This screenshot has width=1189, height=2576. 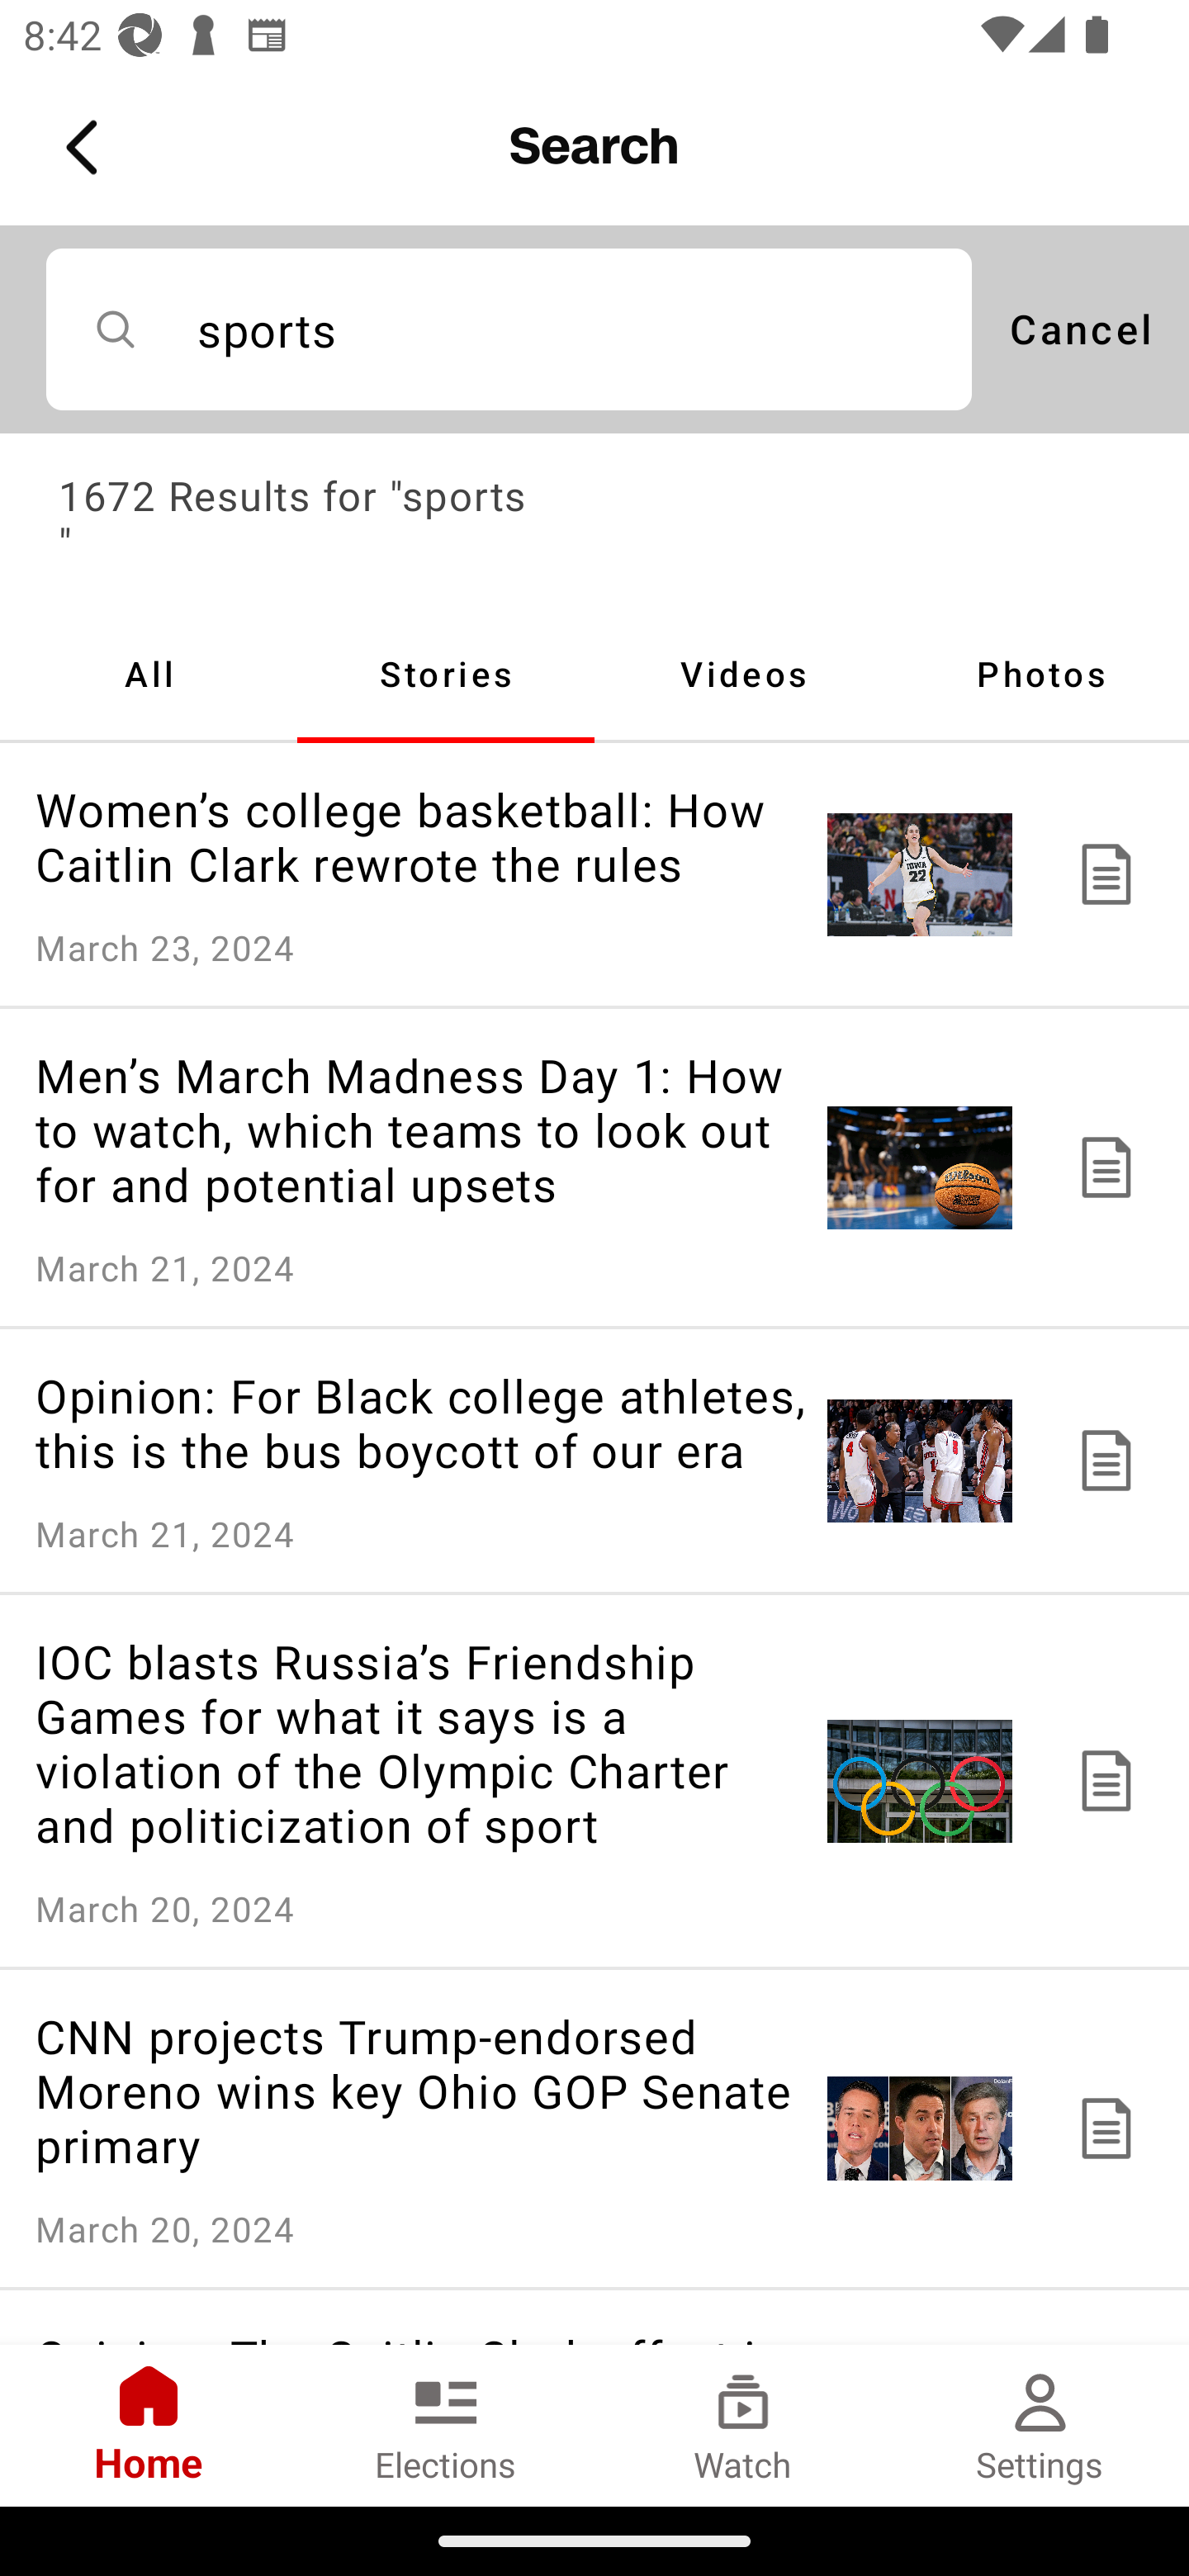 What do you see at coordinates (1080, 329) in the screenshot?
I see `Cancel` at bounding box center [1080, 329].